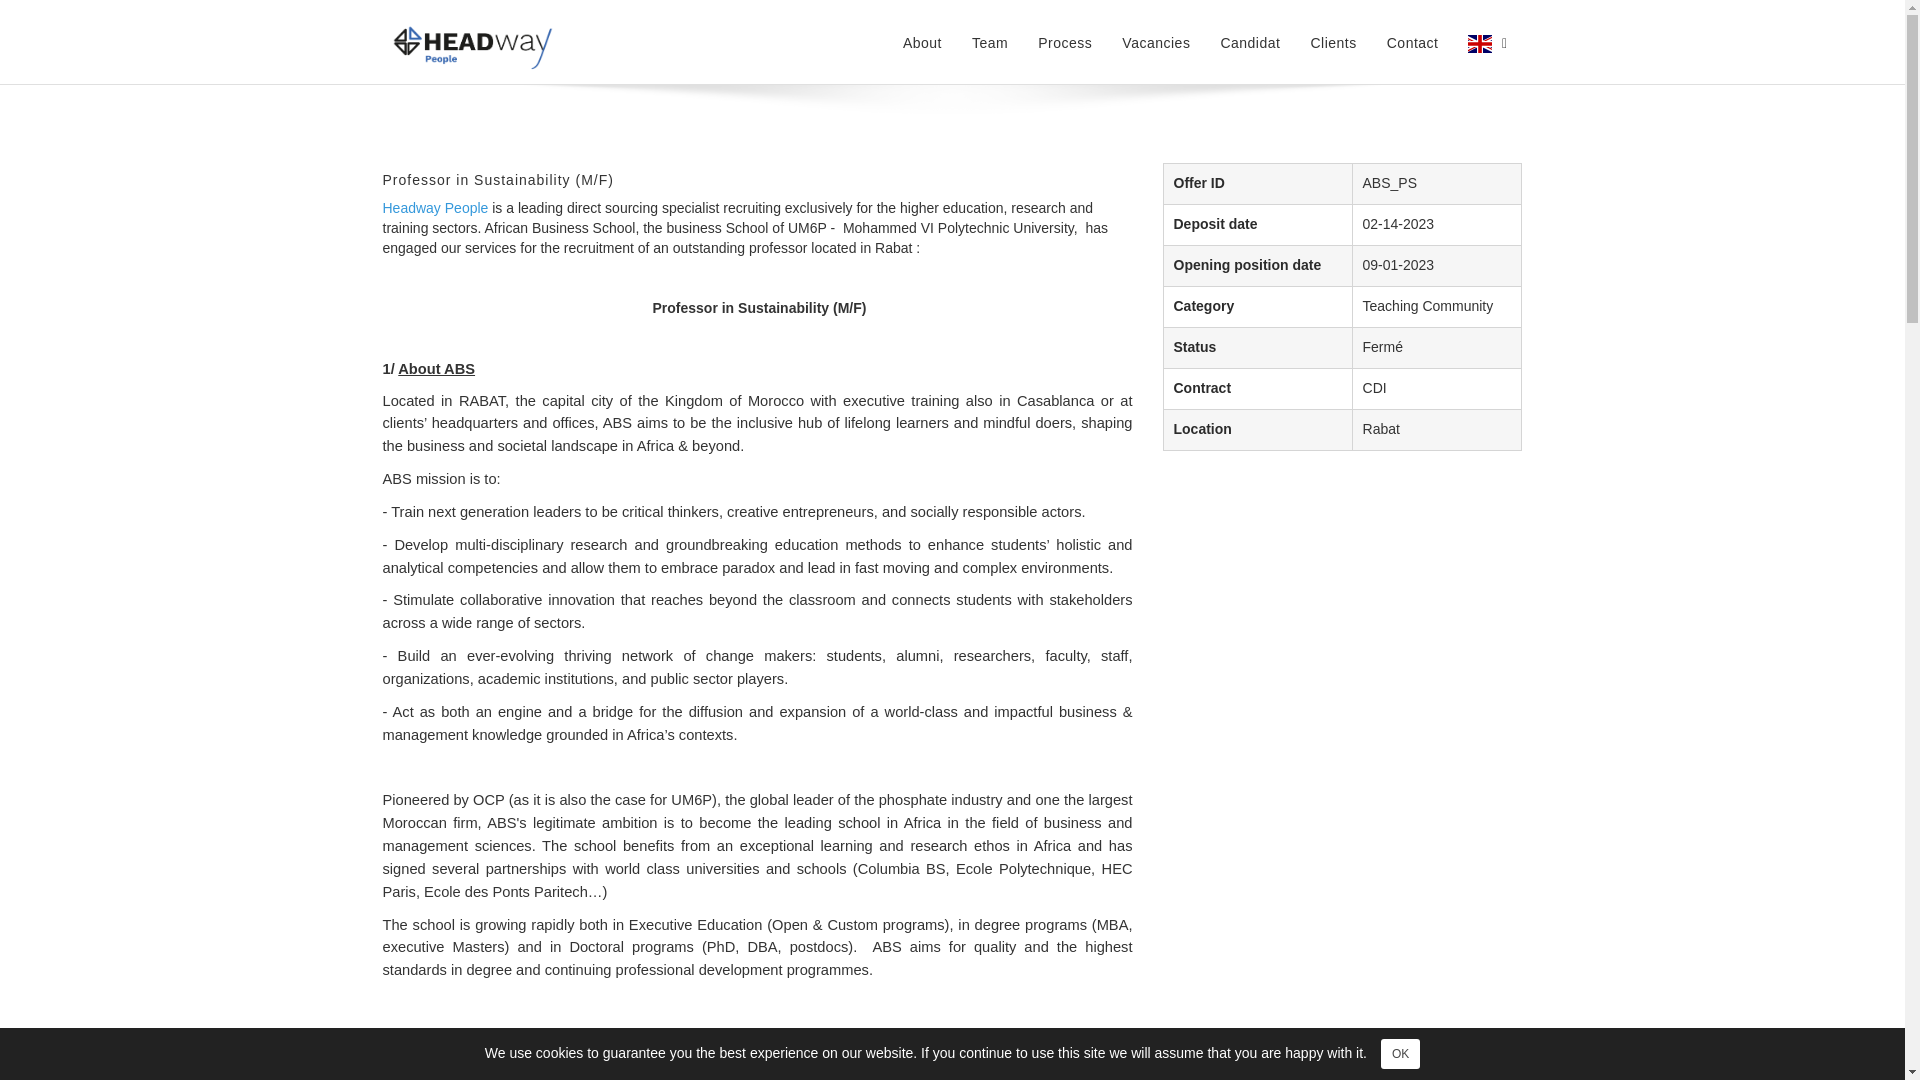 This screenshot has height=1080, width=1920. Describe the element at coordinates (1250, 42) in the screenshot. I see `Candidat` at that location.